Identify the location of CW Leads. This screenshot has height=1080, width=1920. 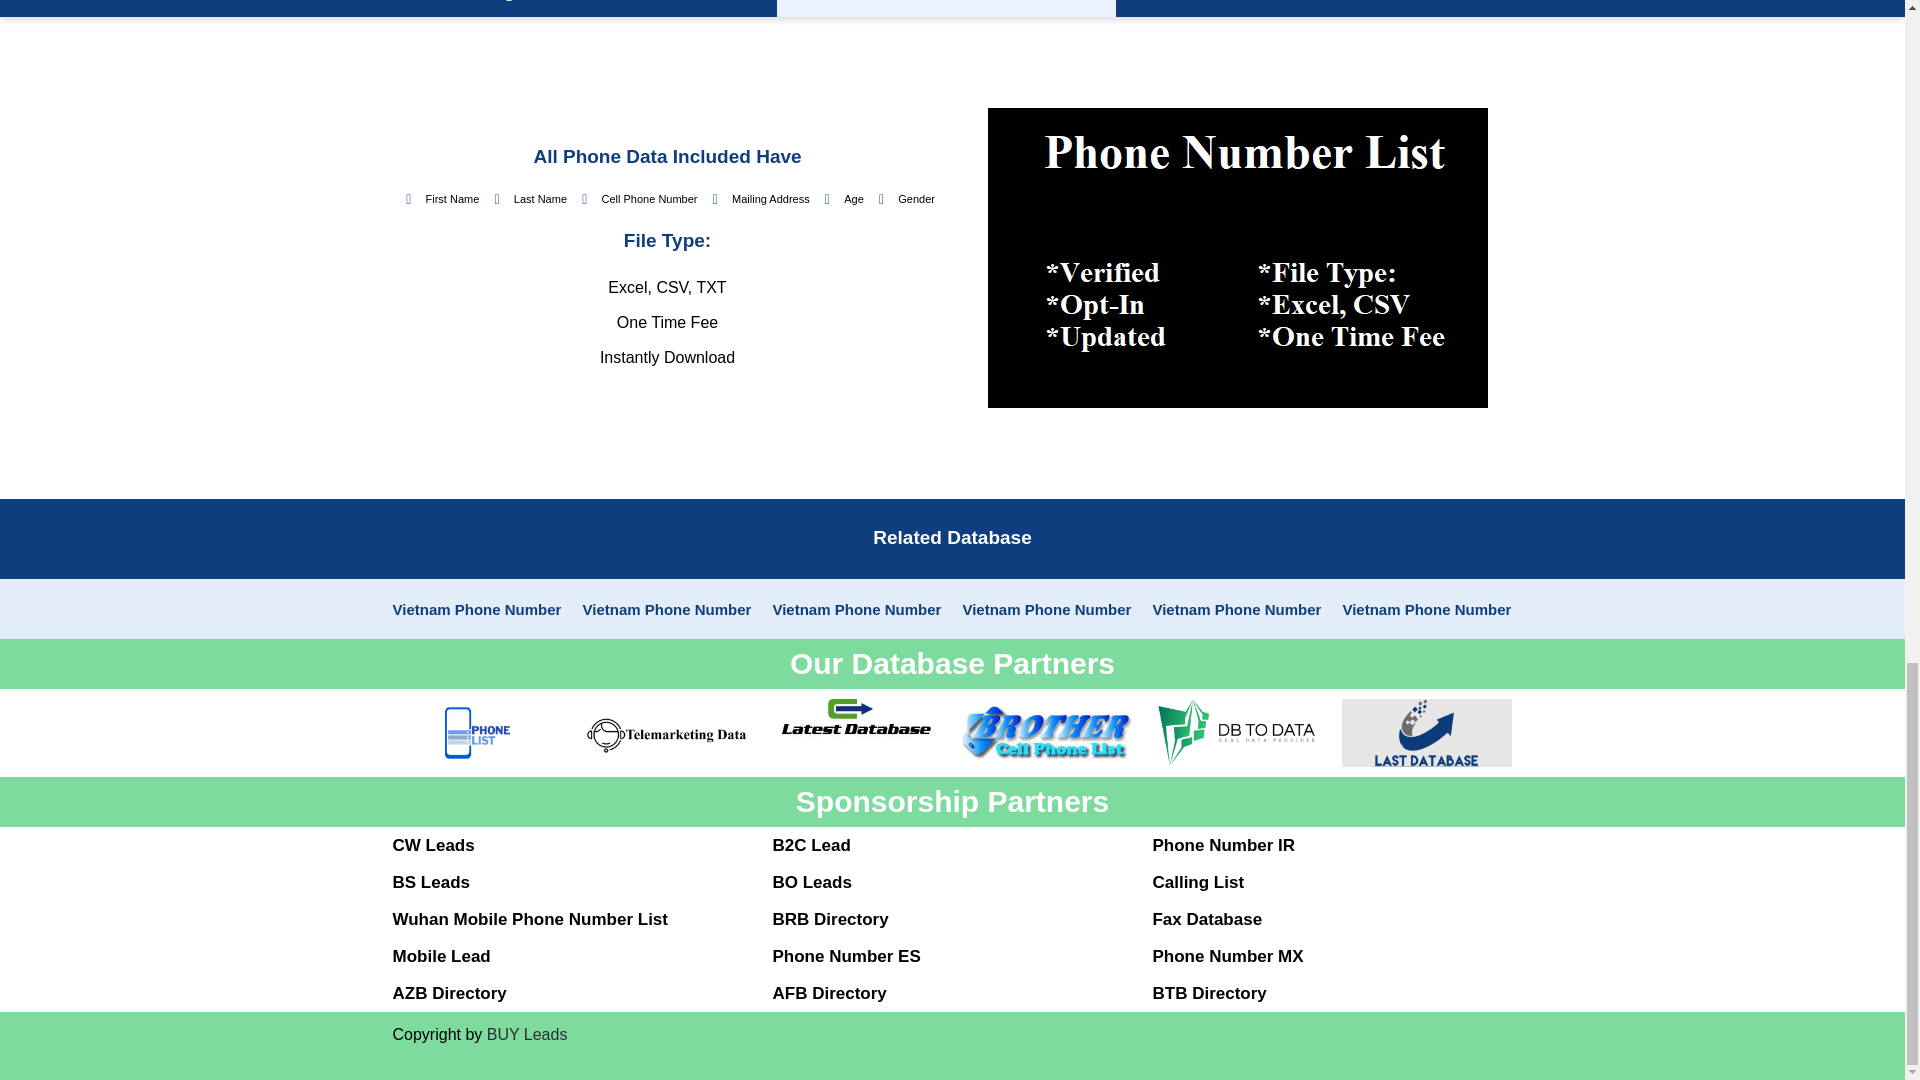
(432, 845).